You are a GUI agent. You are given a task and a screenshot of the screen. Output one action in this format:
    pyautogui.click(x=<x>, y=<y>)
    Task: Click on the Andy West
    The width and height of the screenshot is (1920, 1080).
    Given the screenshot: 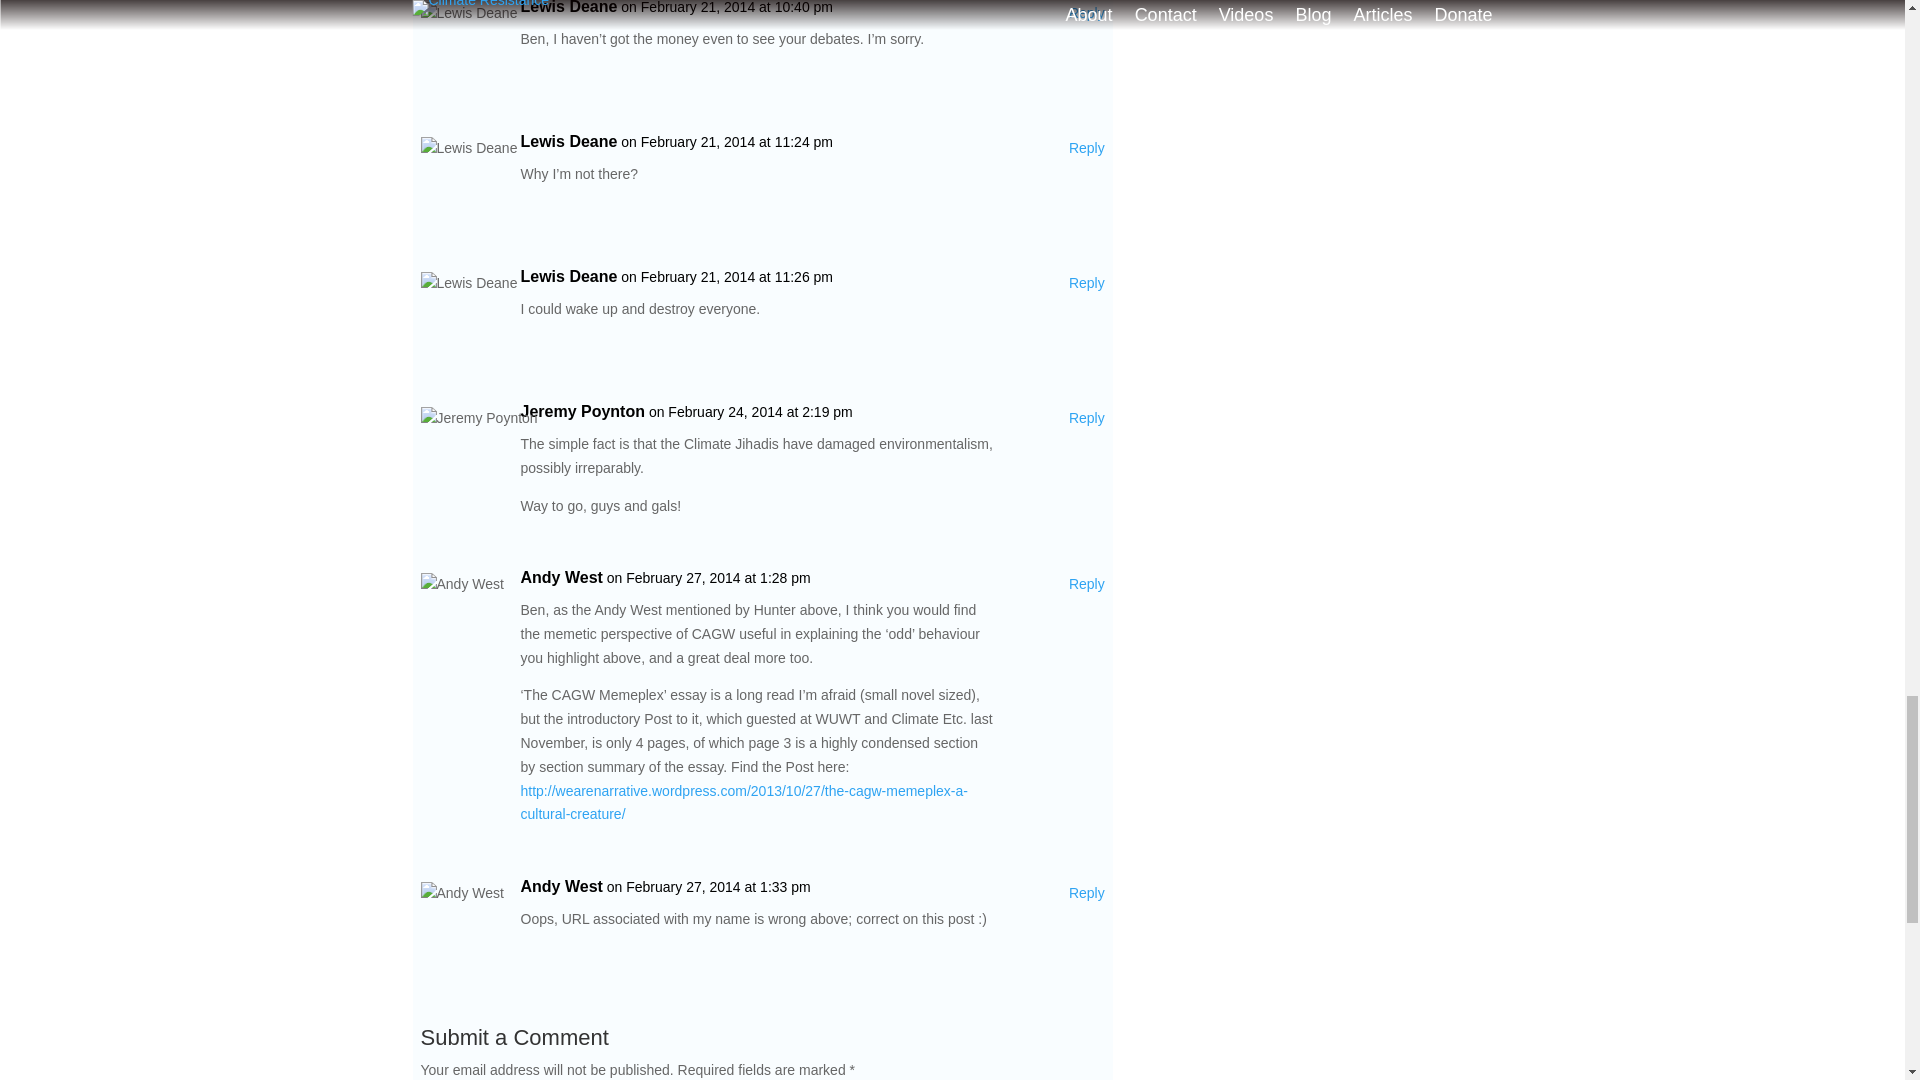 What is the action you would take?
    pyautogui.click(x=561, y=886)
    